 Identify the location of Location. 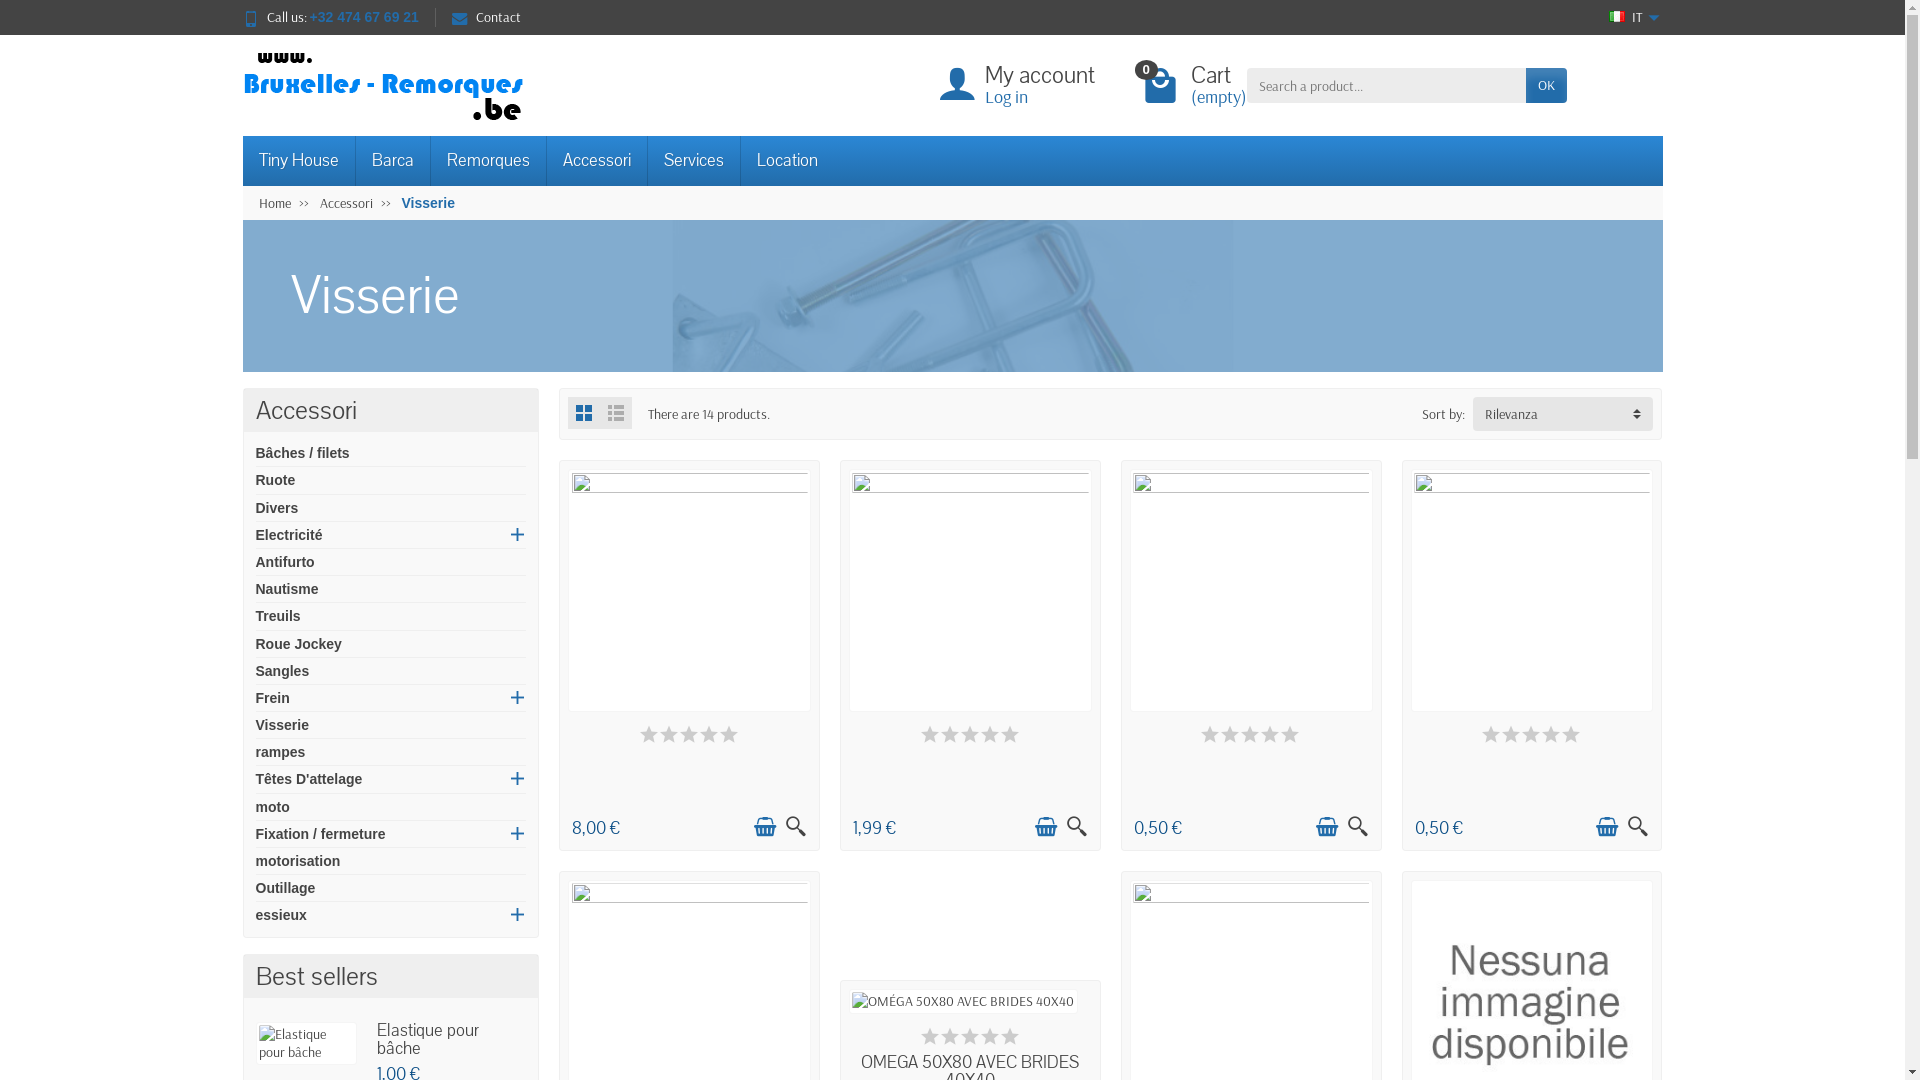
(786, 161).